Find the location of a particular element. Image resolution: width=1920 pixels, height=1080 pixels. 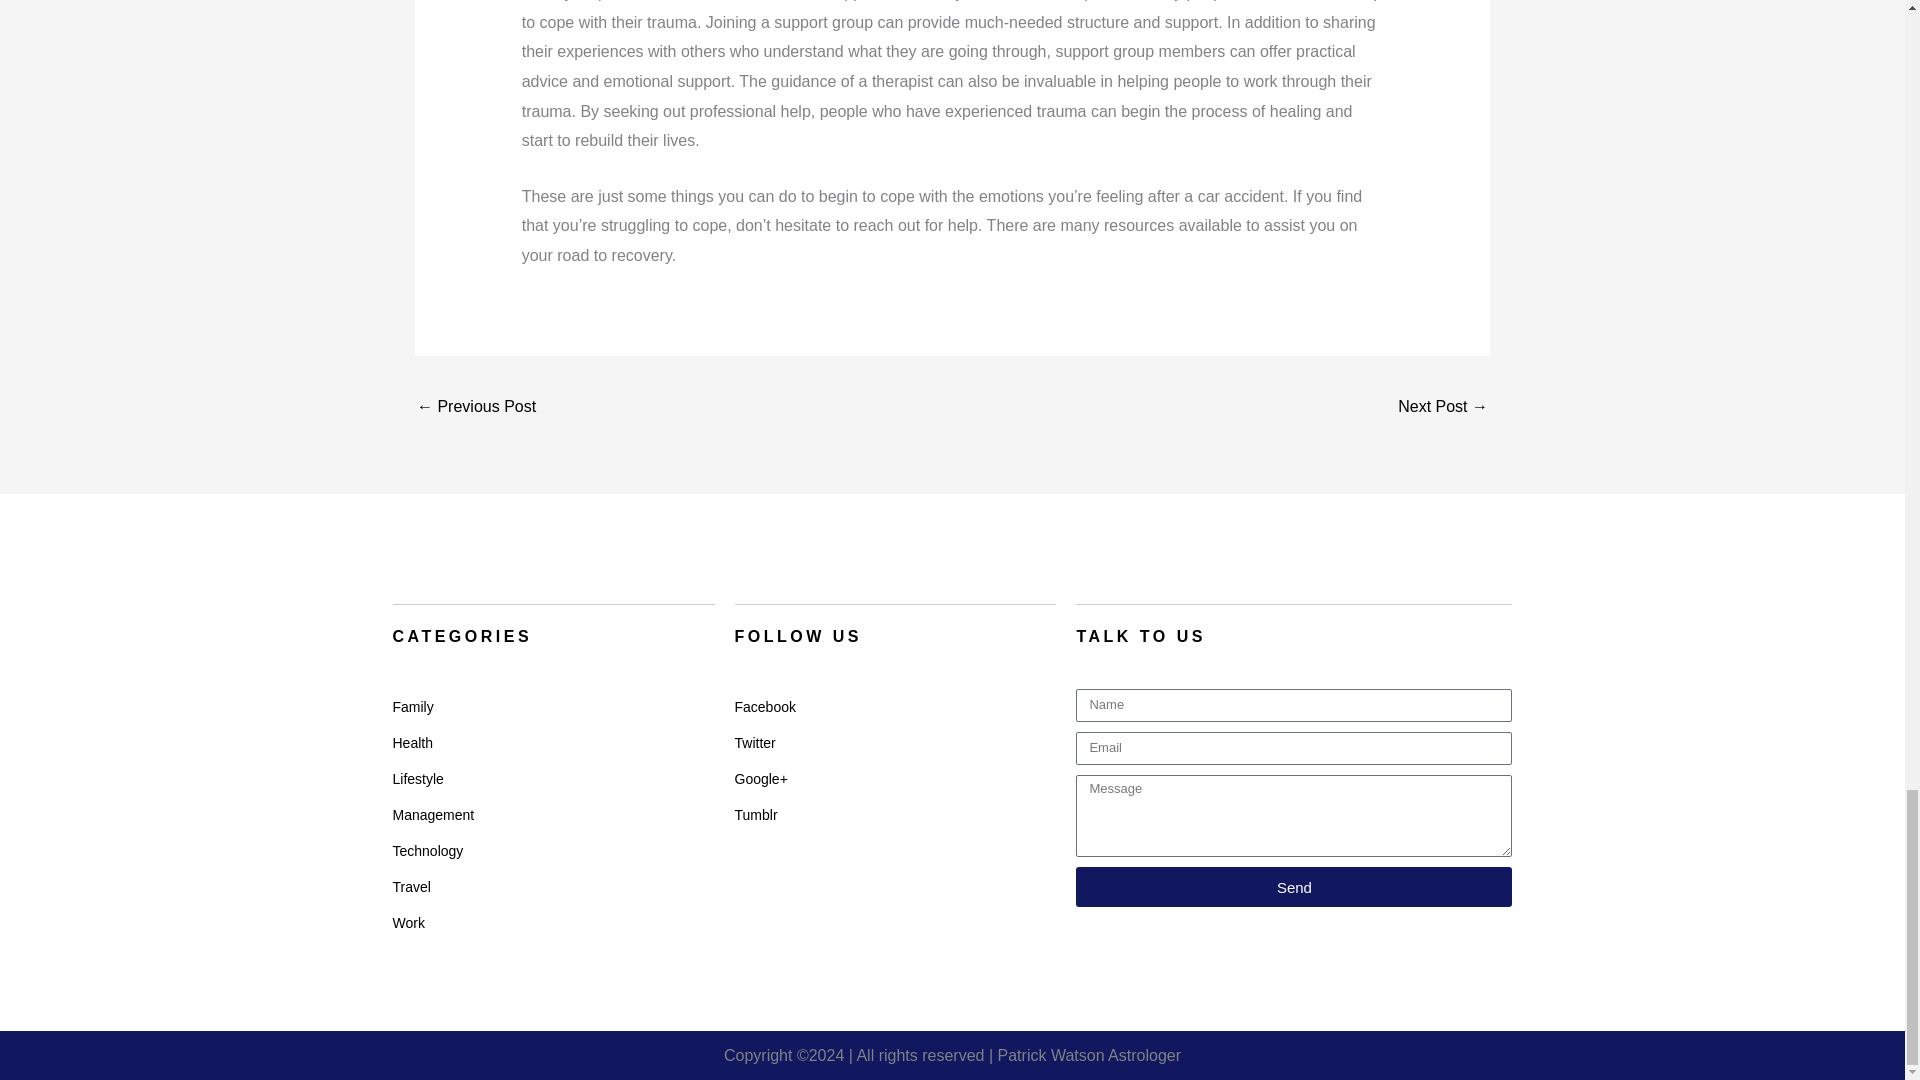

Management is located at coordinates (552, 814).